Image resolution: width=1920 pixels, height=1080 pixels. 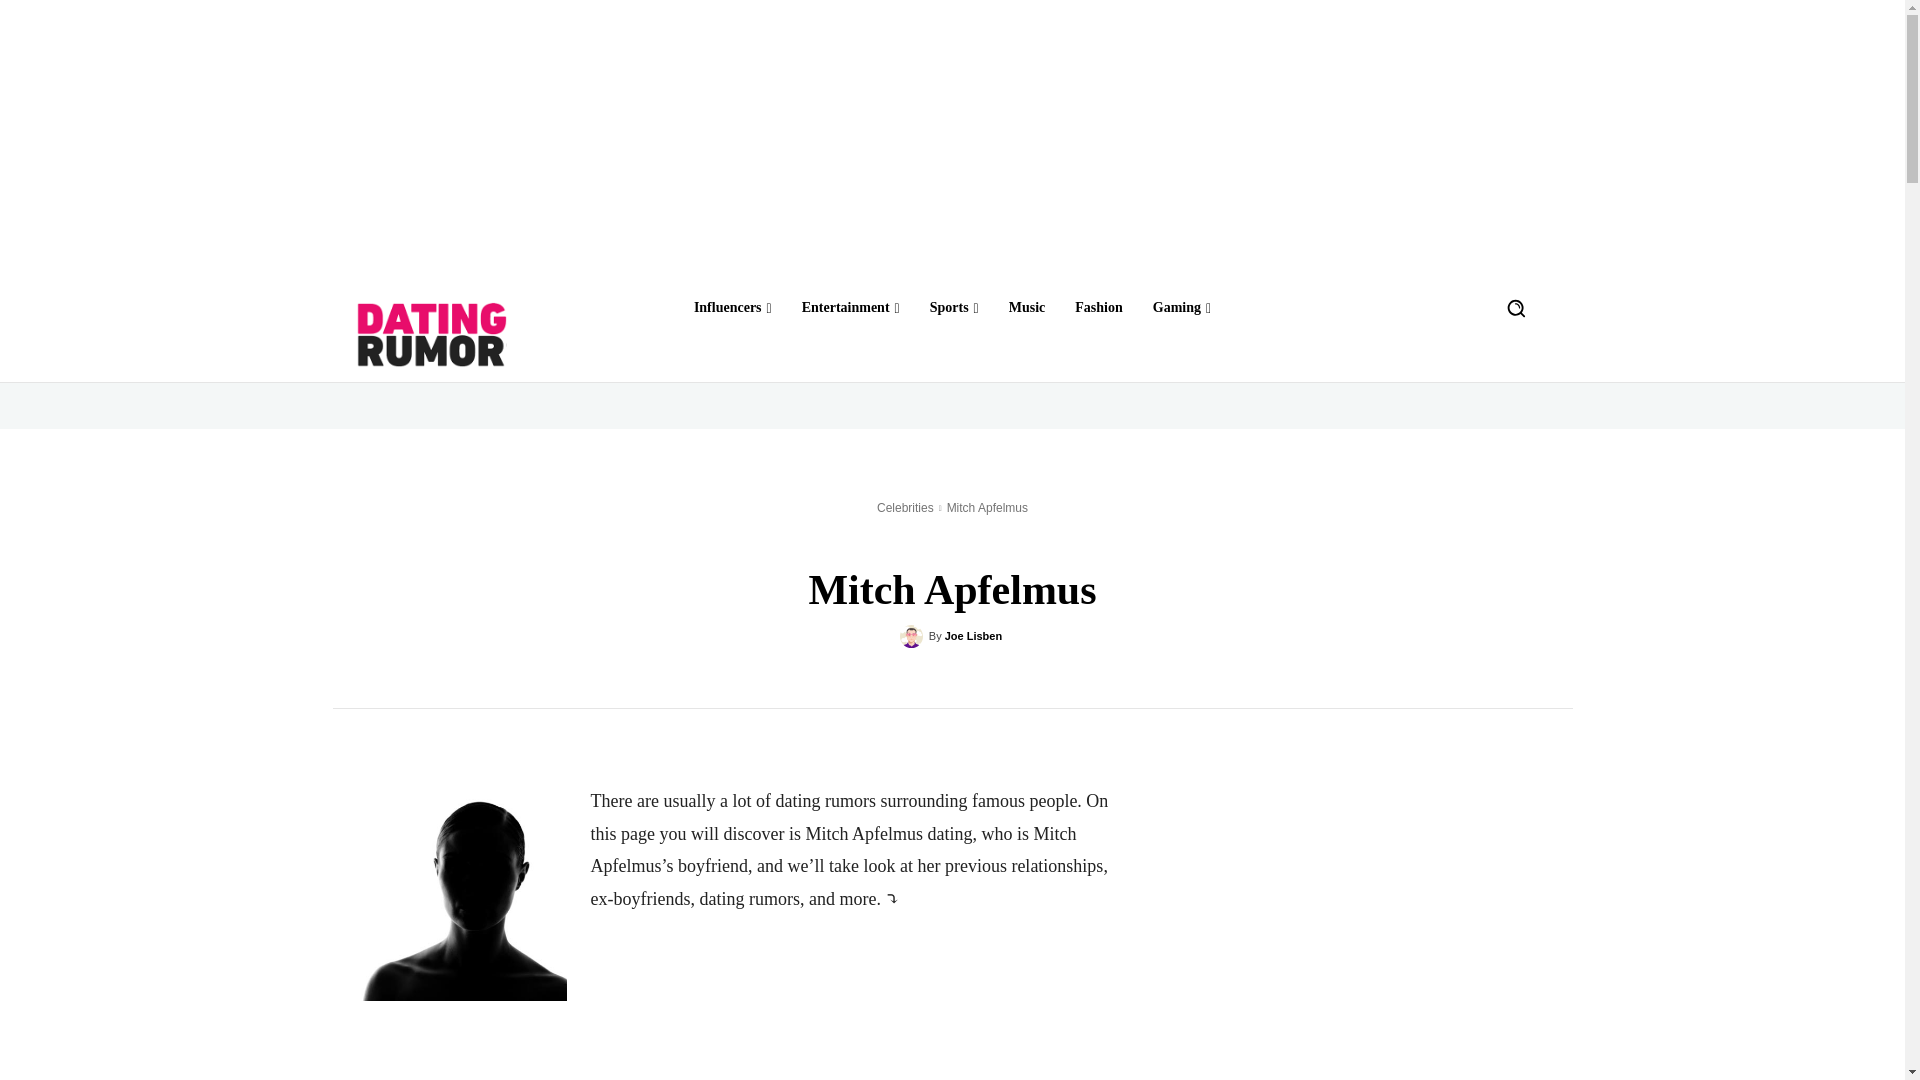 I want to click on Influencers, so click(x=732, y=307).